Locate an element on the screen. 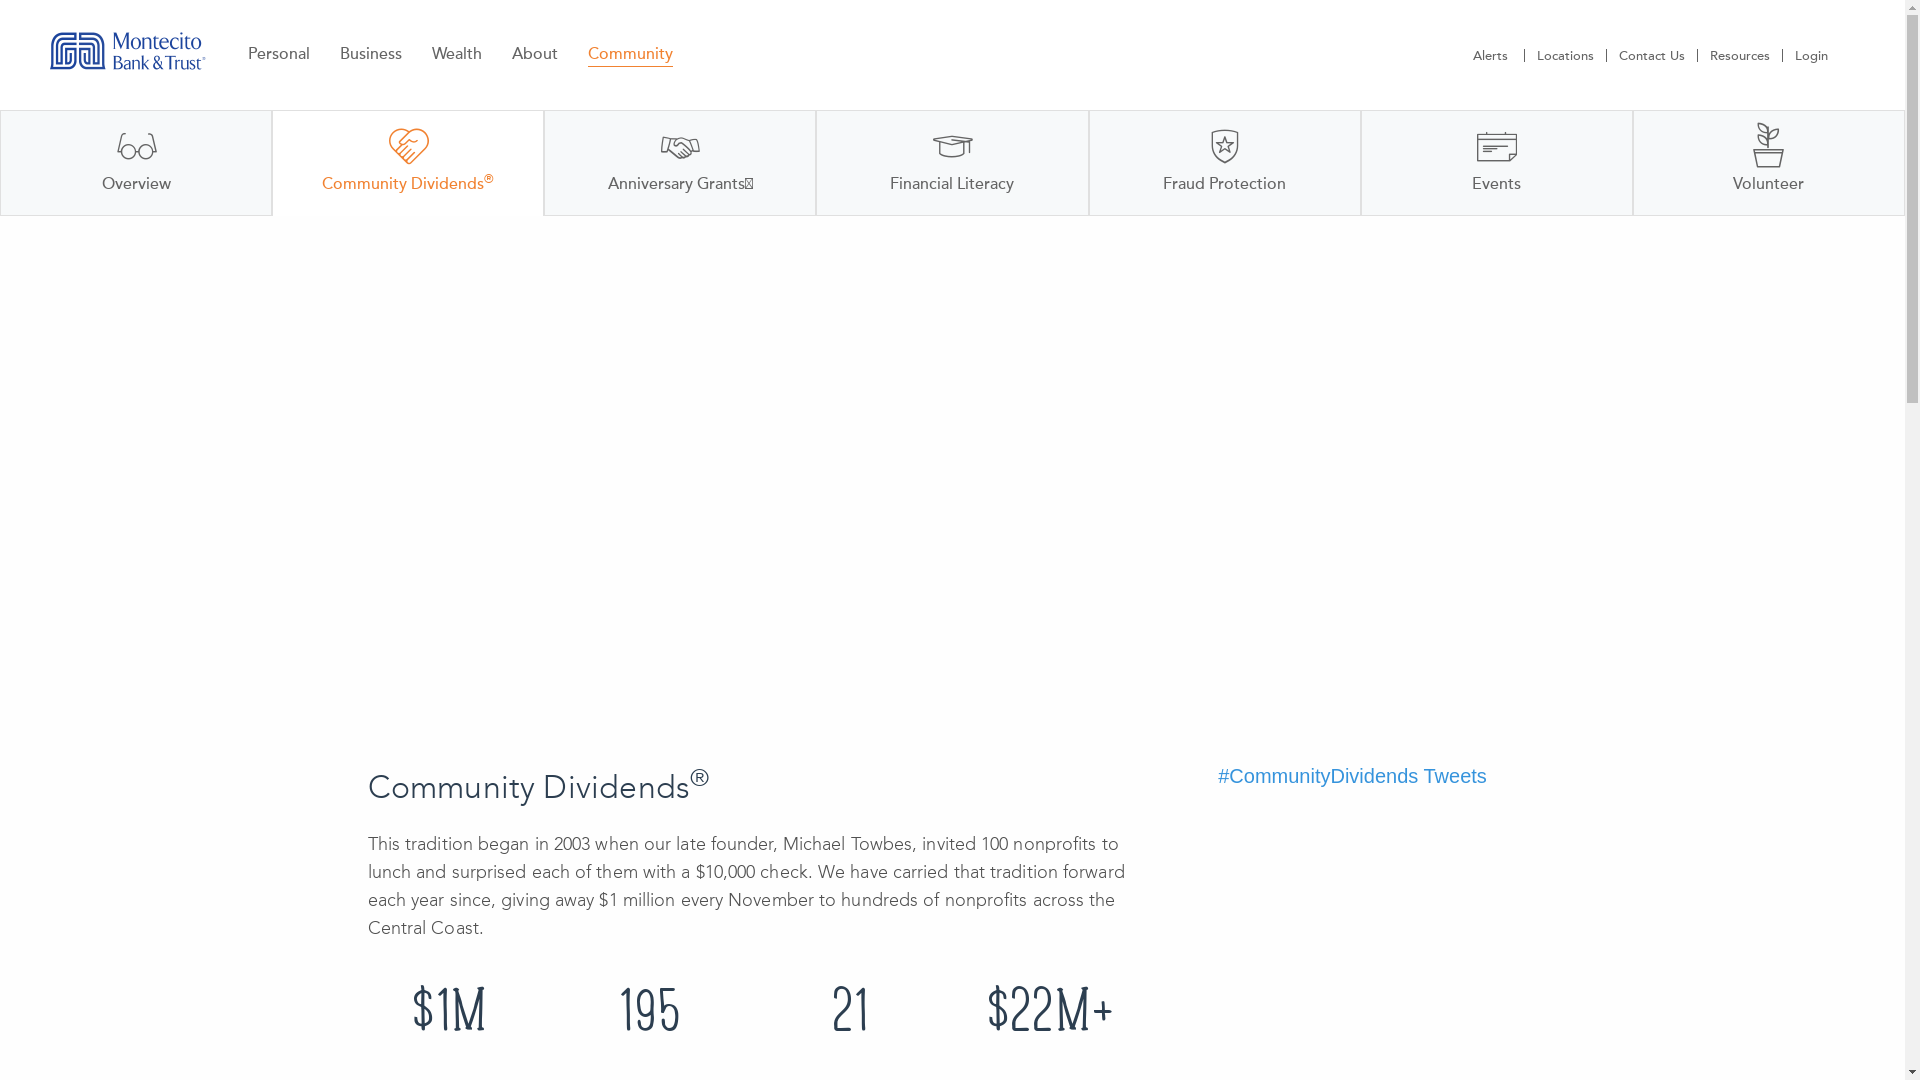 The width and height of the screenshot is (1920, 1080). Contact Us is located at coordinates (1652, 56).